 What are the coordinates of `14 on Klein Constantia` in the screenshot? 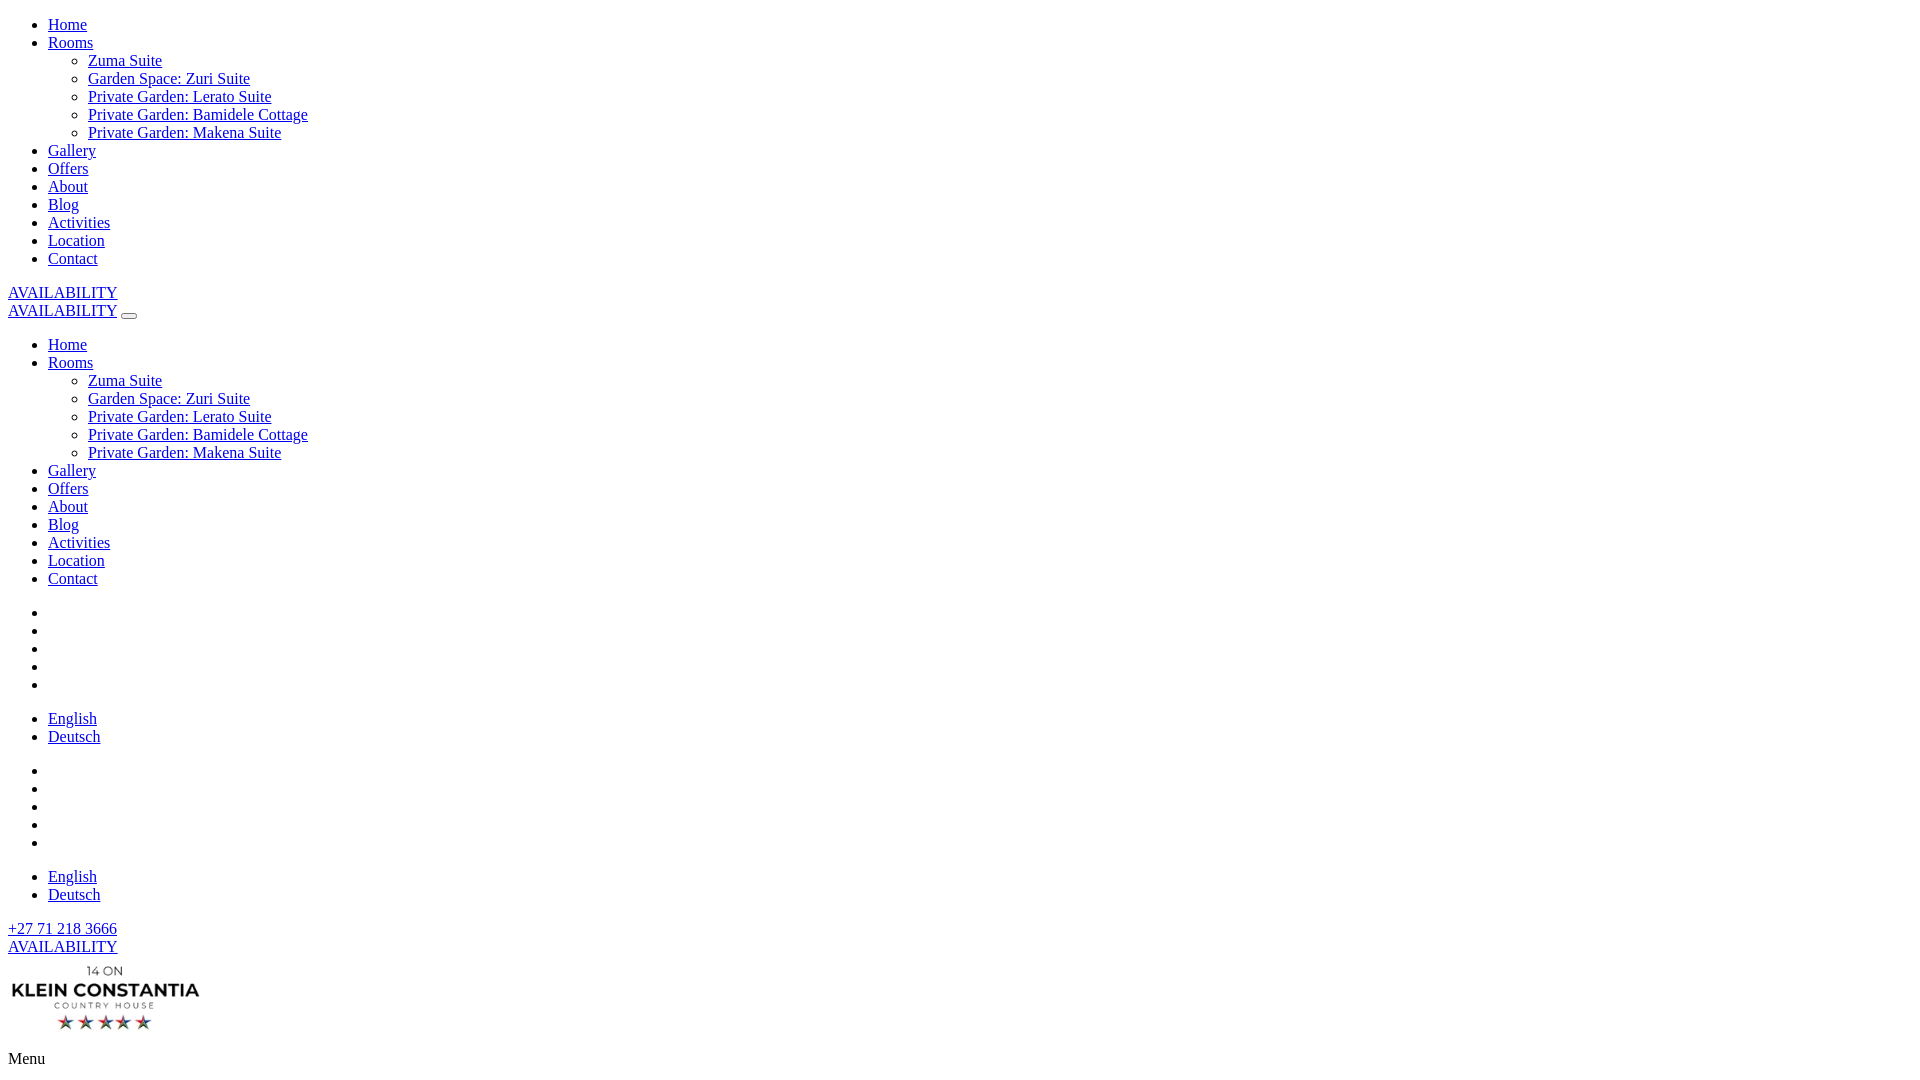 It's located at (108, 1040).